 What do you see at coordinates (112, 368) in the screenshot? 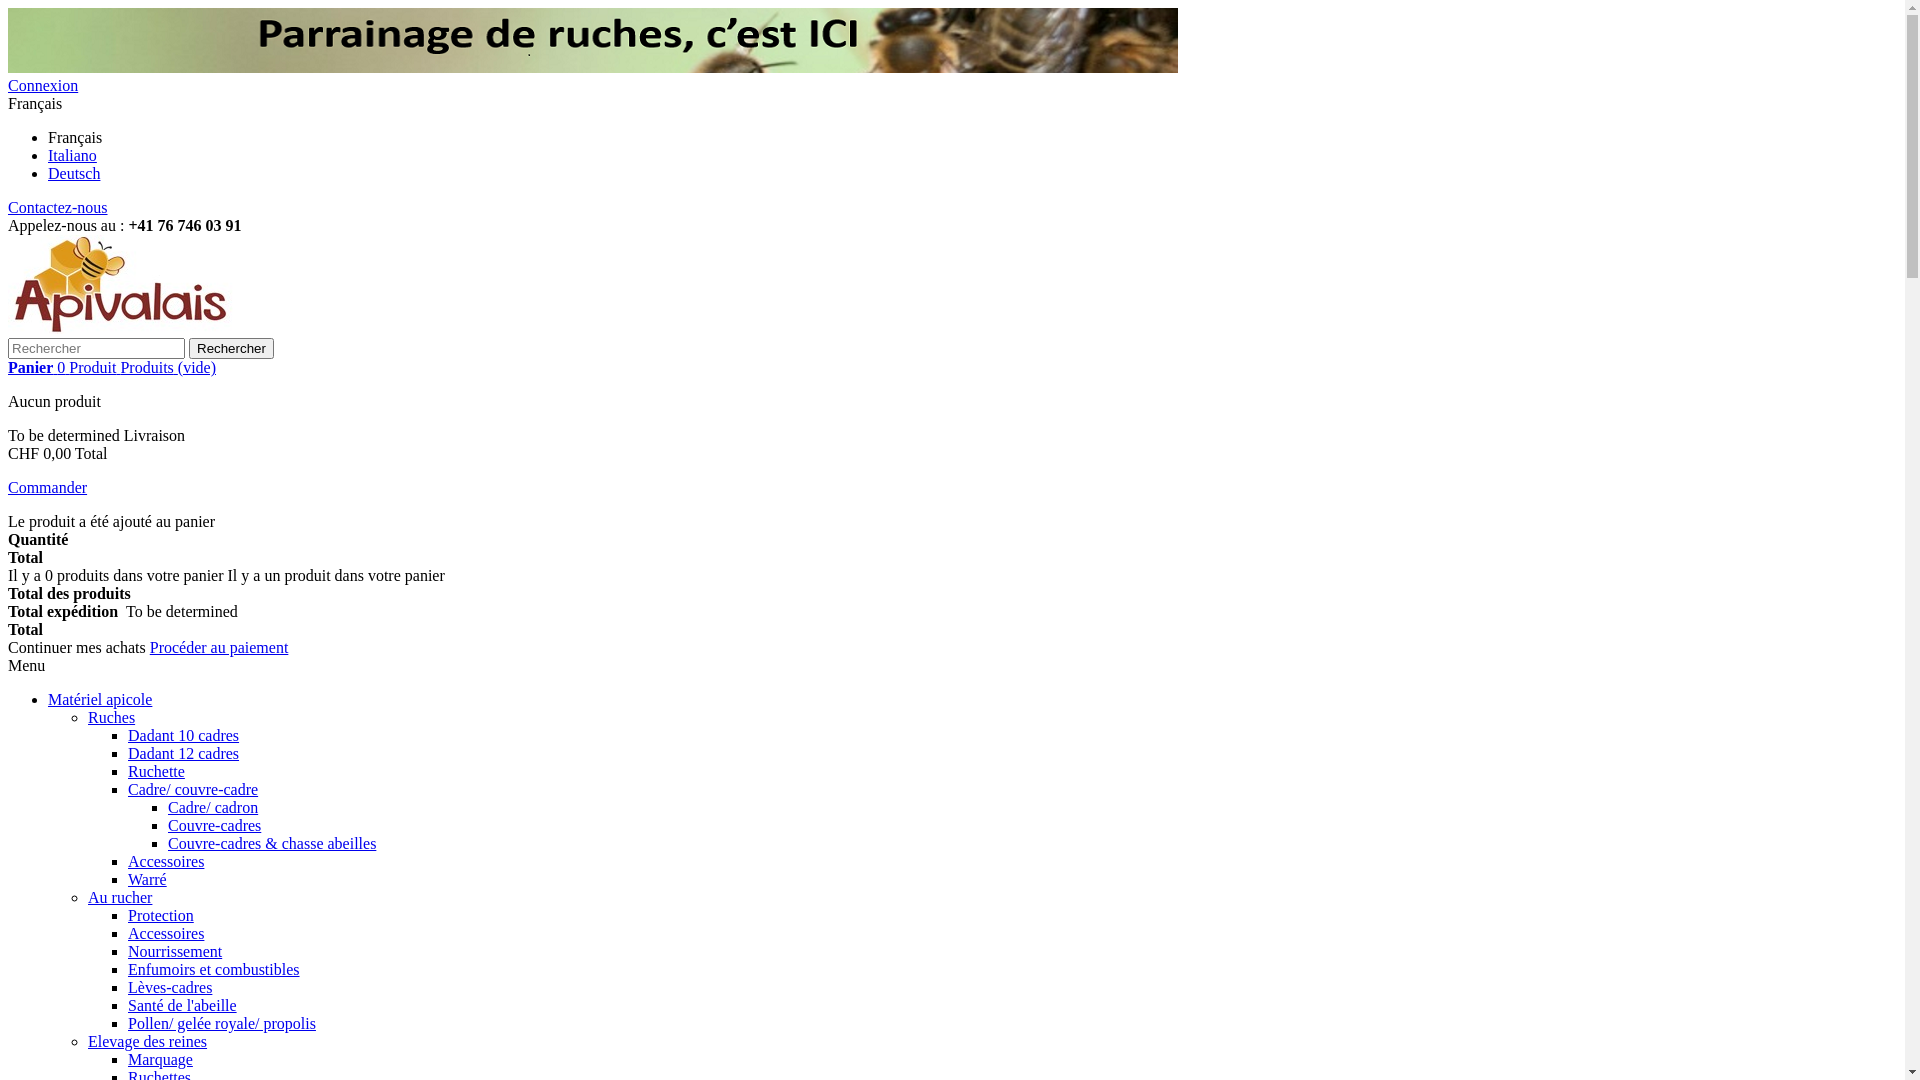
I see `Panier 0 Produit Produits (vide)` at bounding box center [112, 368].